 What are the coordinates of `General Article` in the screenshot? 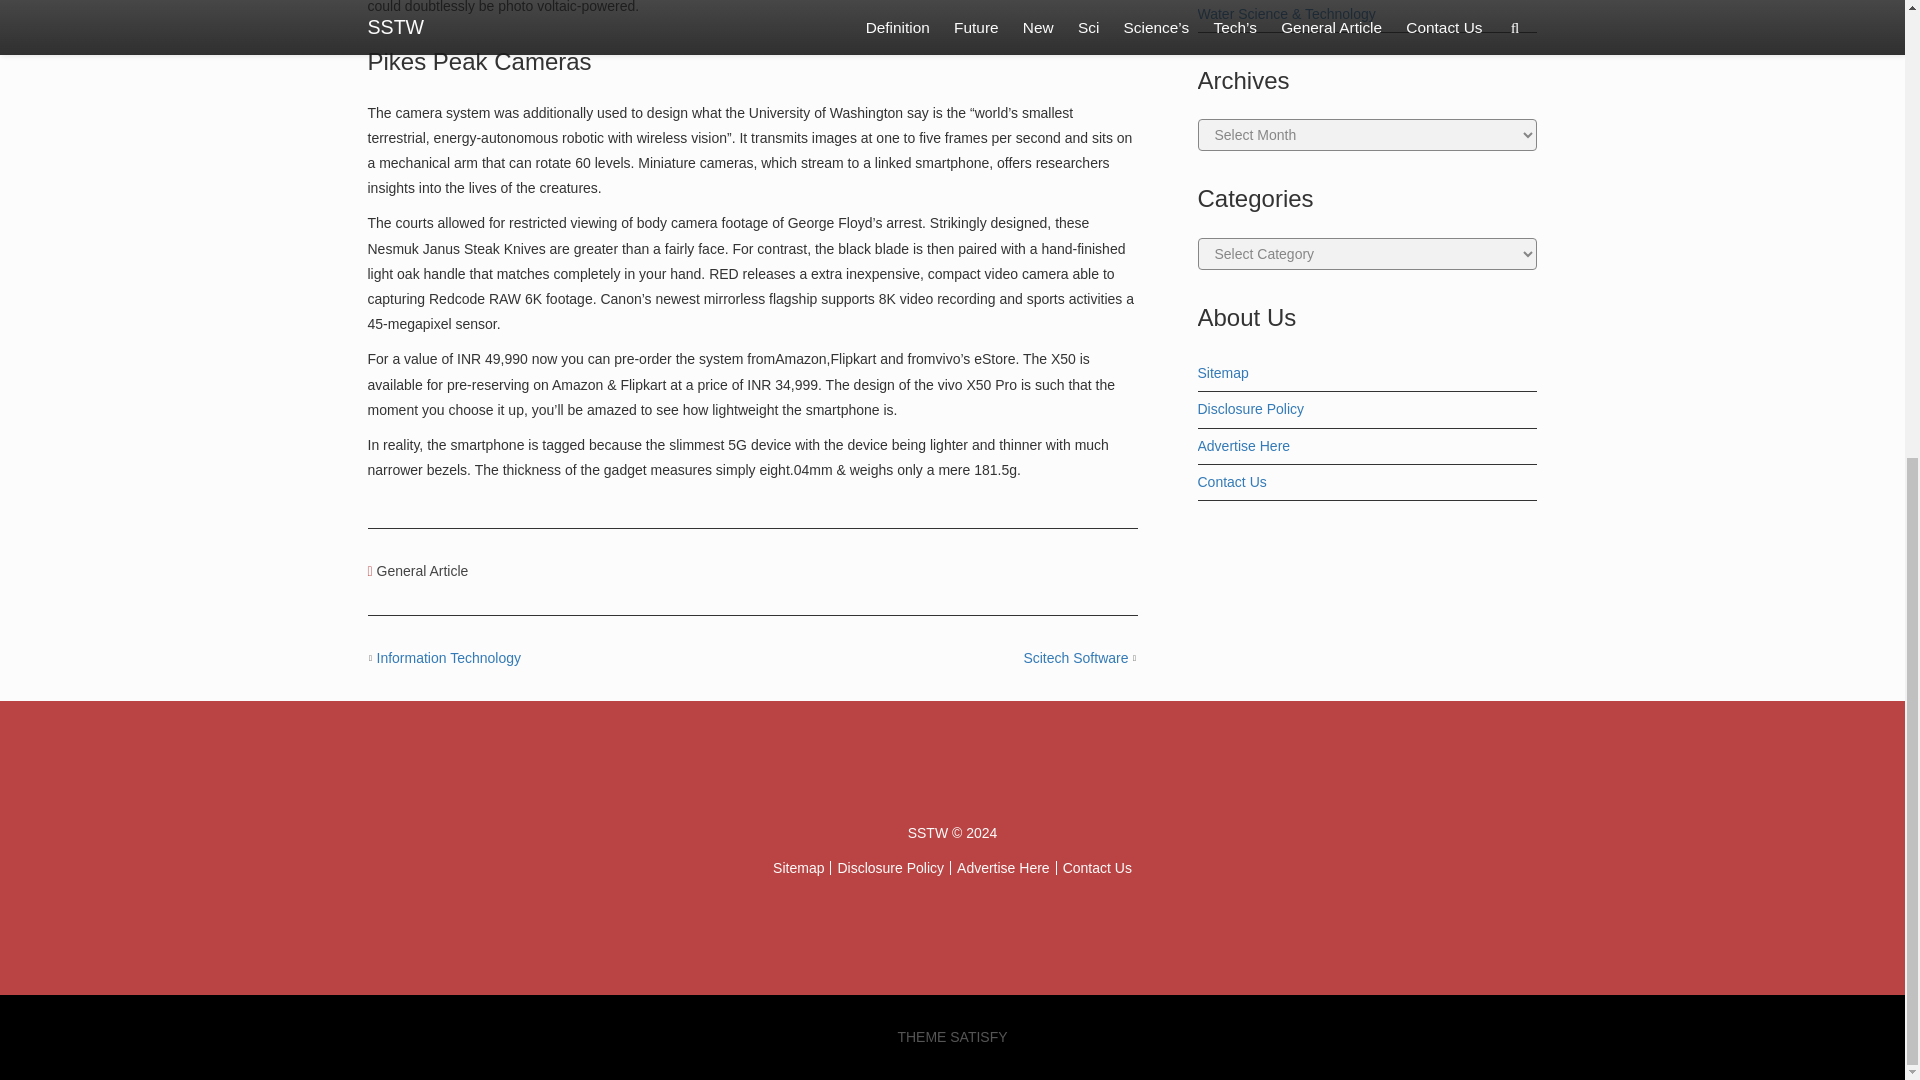 It's located at (422, 570).